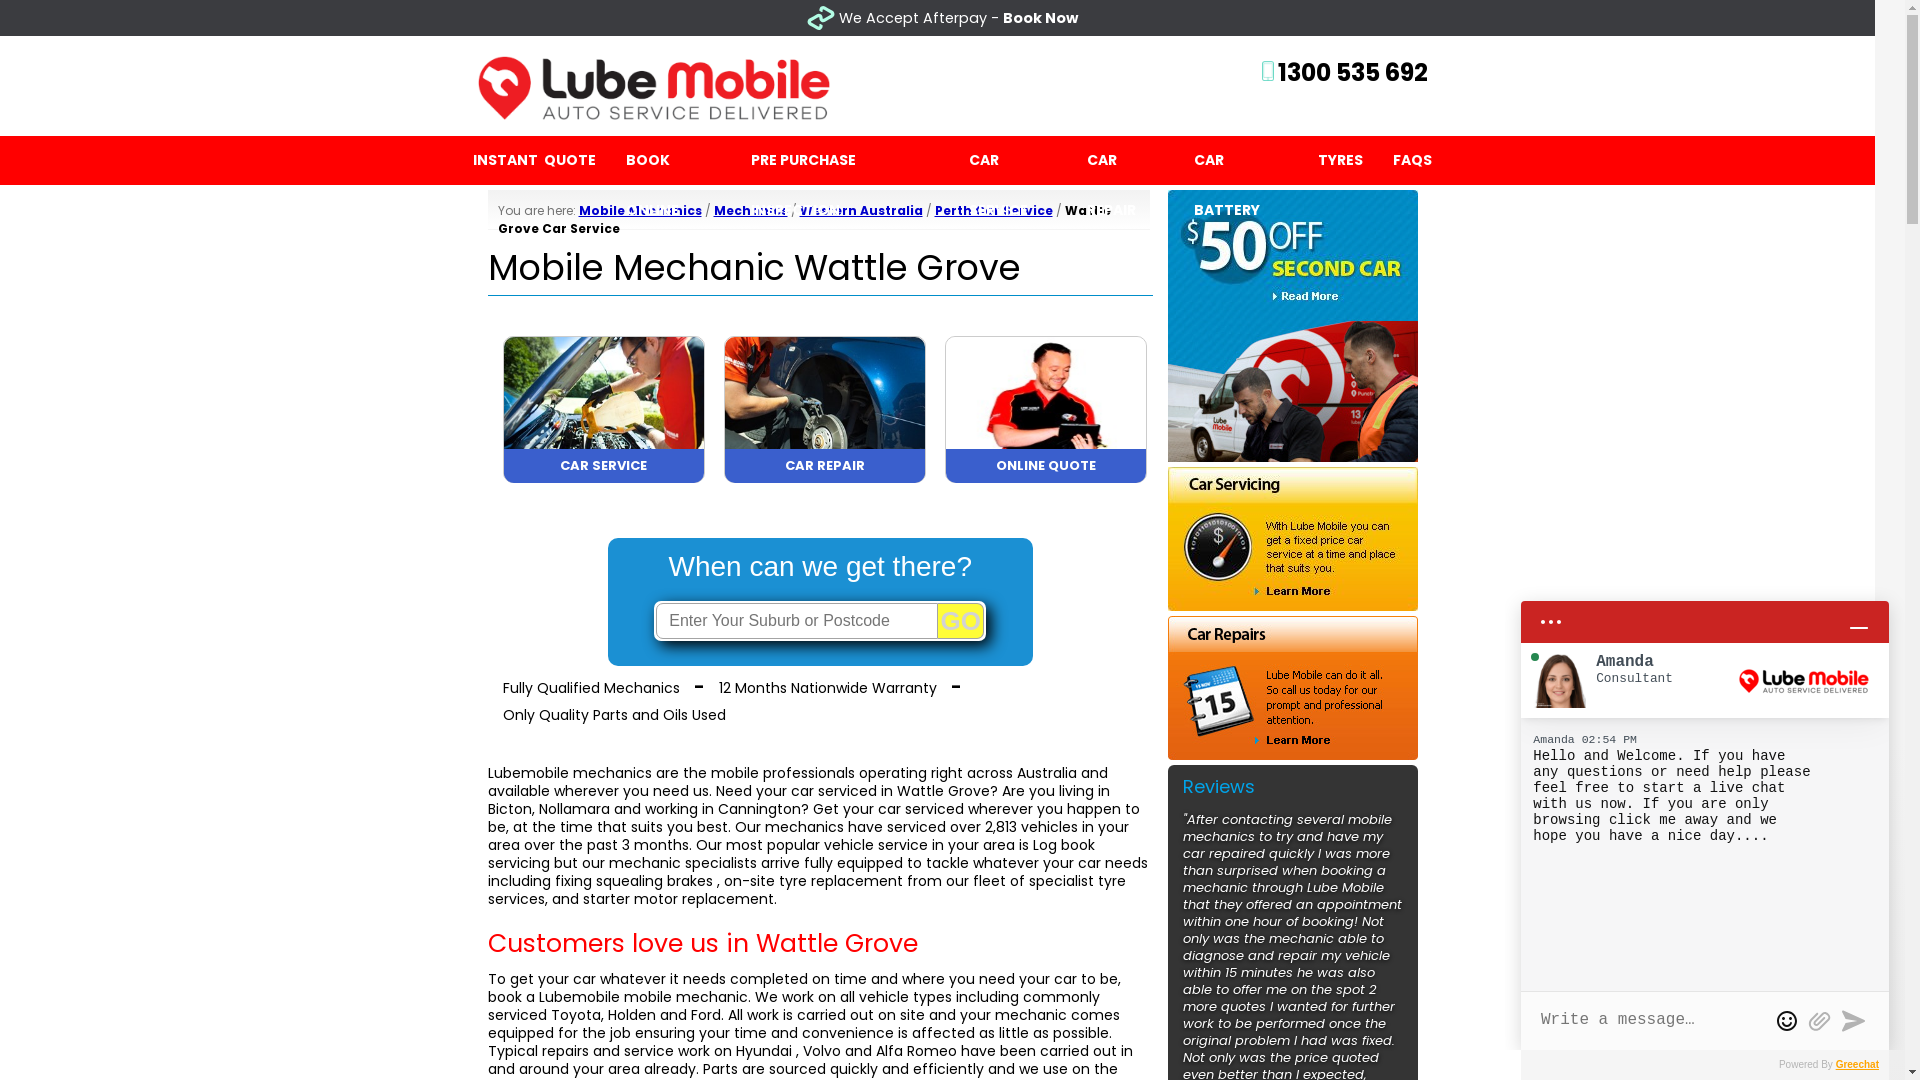 This screenshot has width=1920, height=1080. Describe the element at coordinates (678, 899) in the screenshot. I see `starter motor replacement` at that location.